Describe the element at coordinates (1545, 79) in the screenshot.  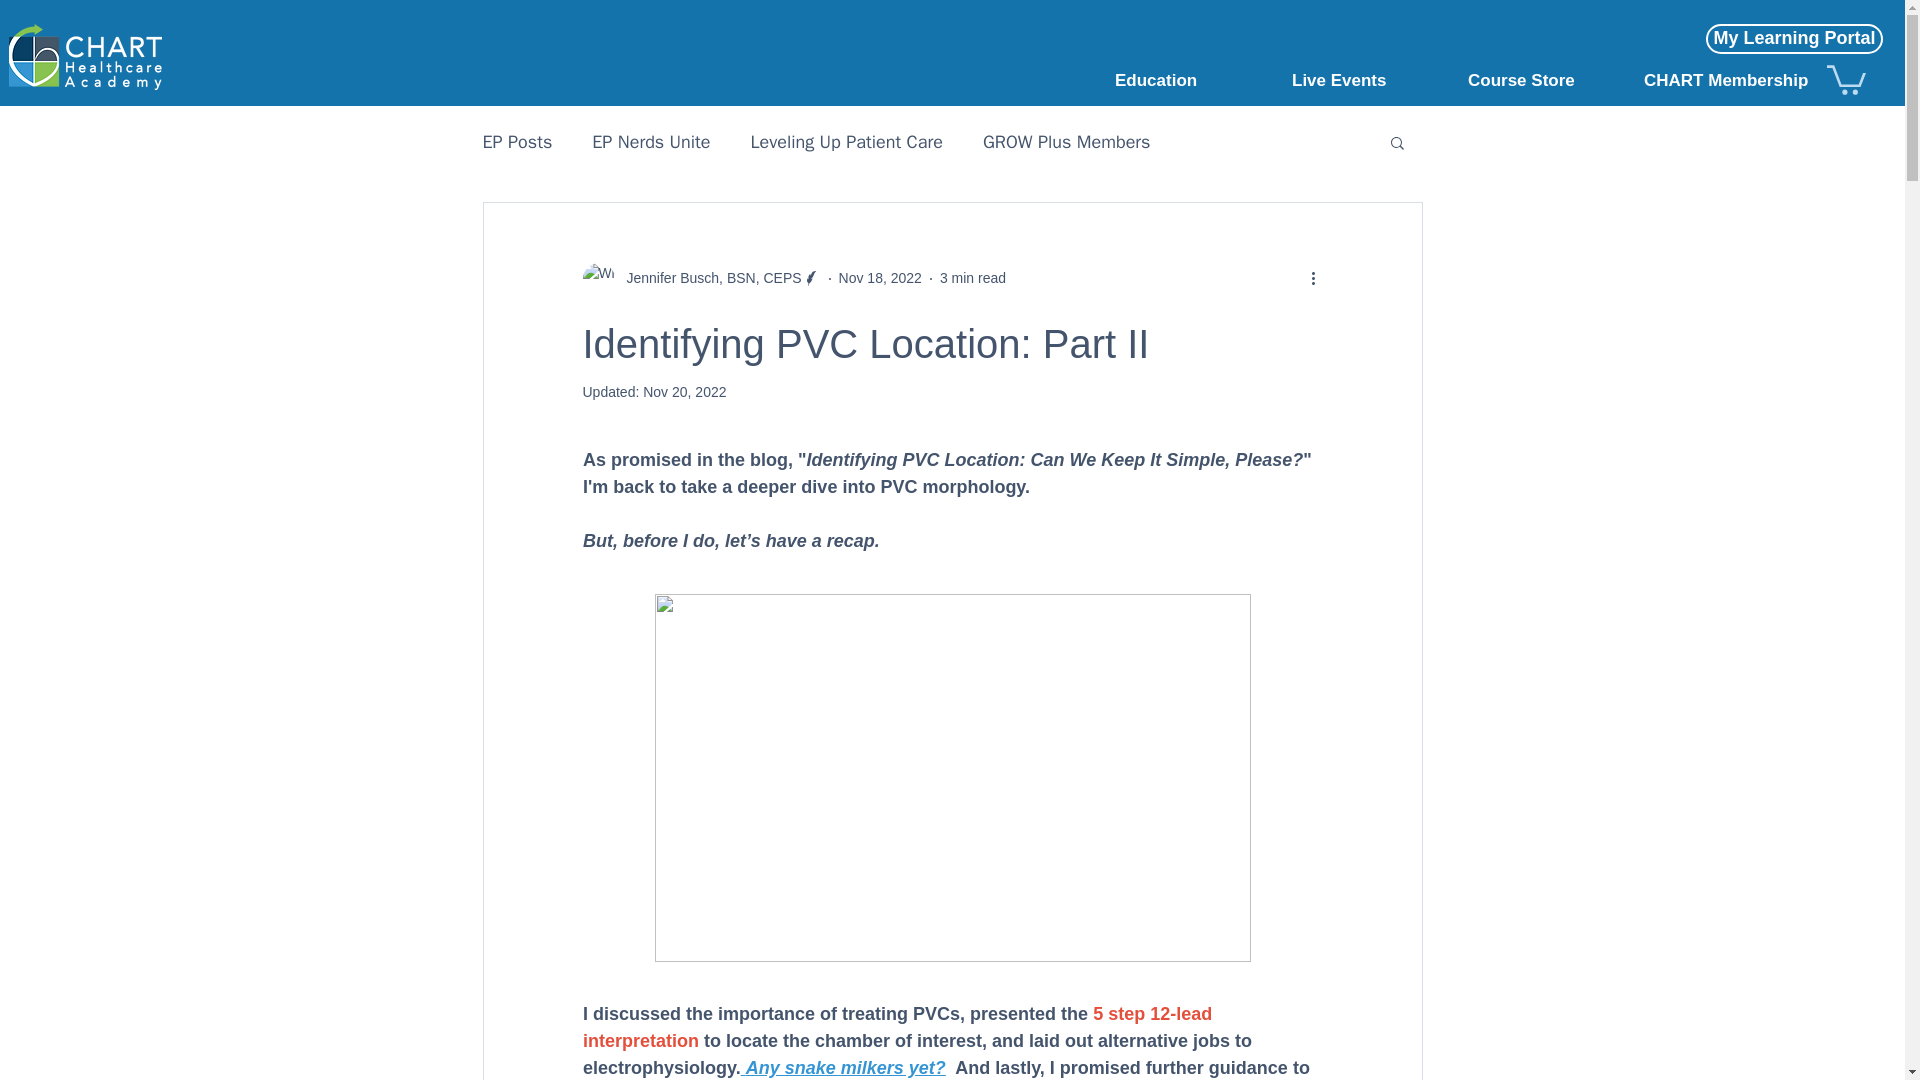
I see `Course Store` at that location.